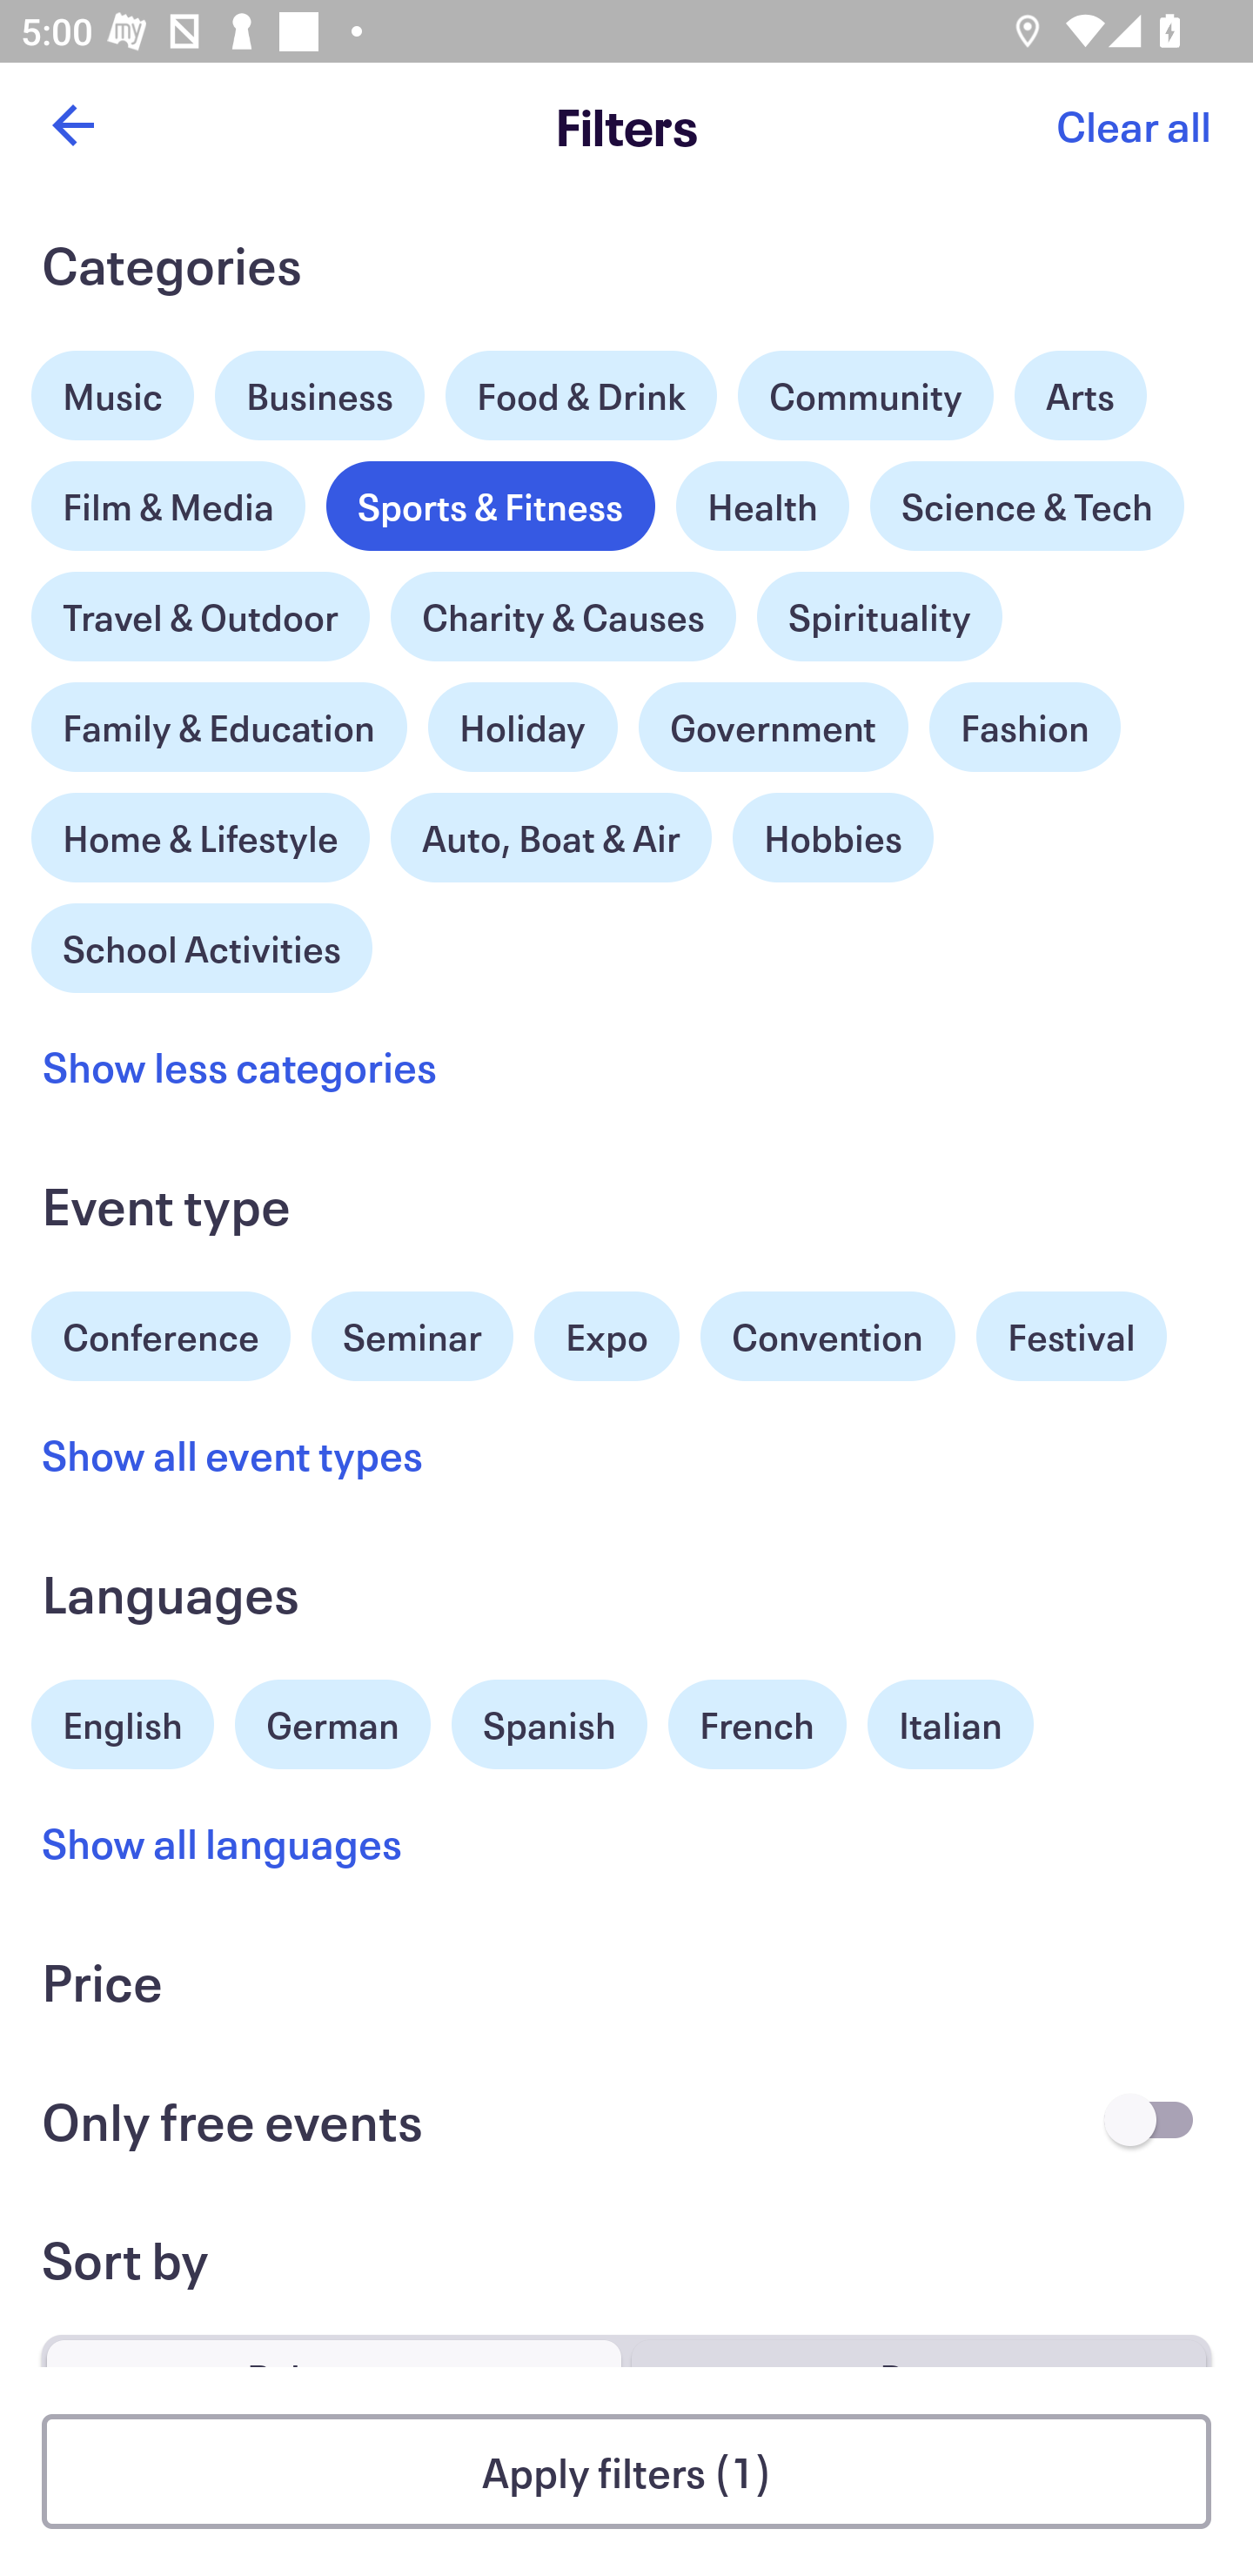 This screenshot has height=2576, width=1253. I want to click on Home & Lifestyle, so click(200, 830).